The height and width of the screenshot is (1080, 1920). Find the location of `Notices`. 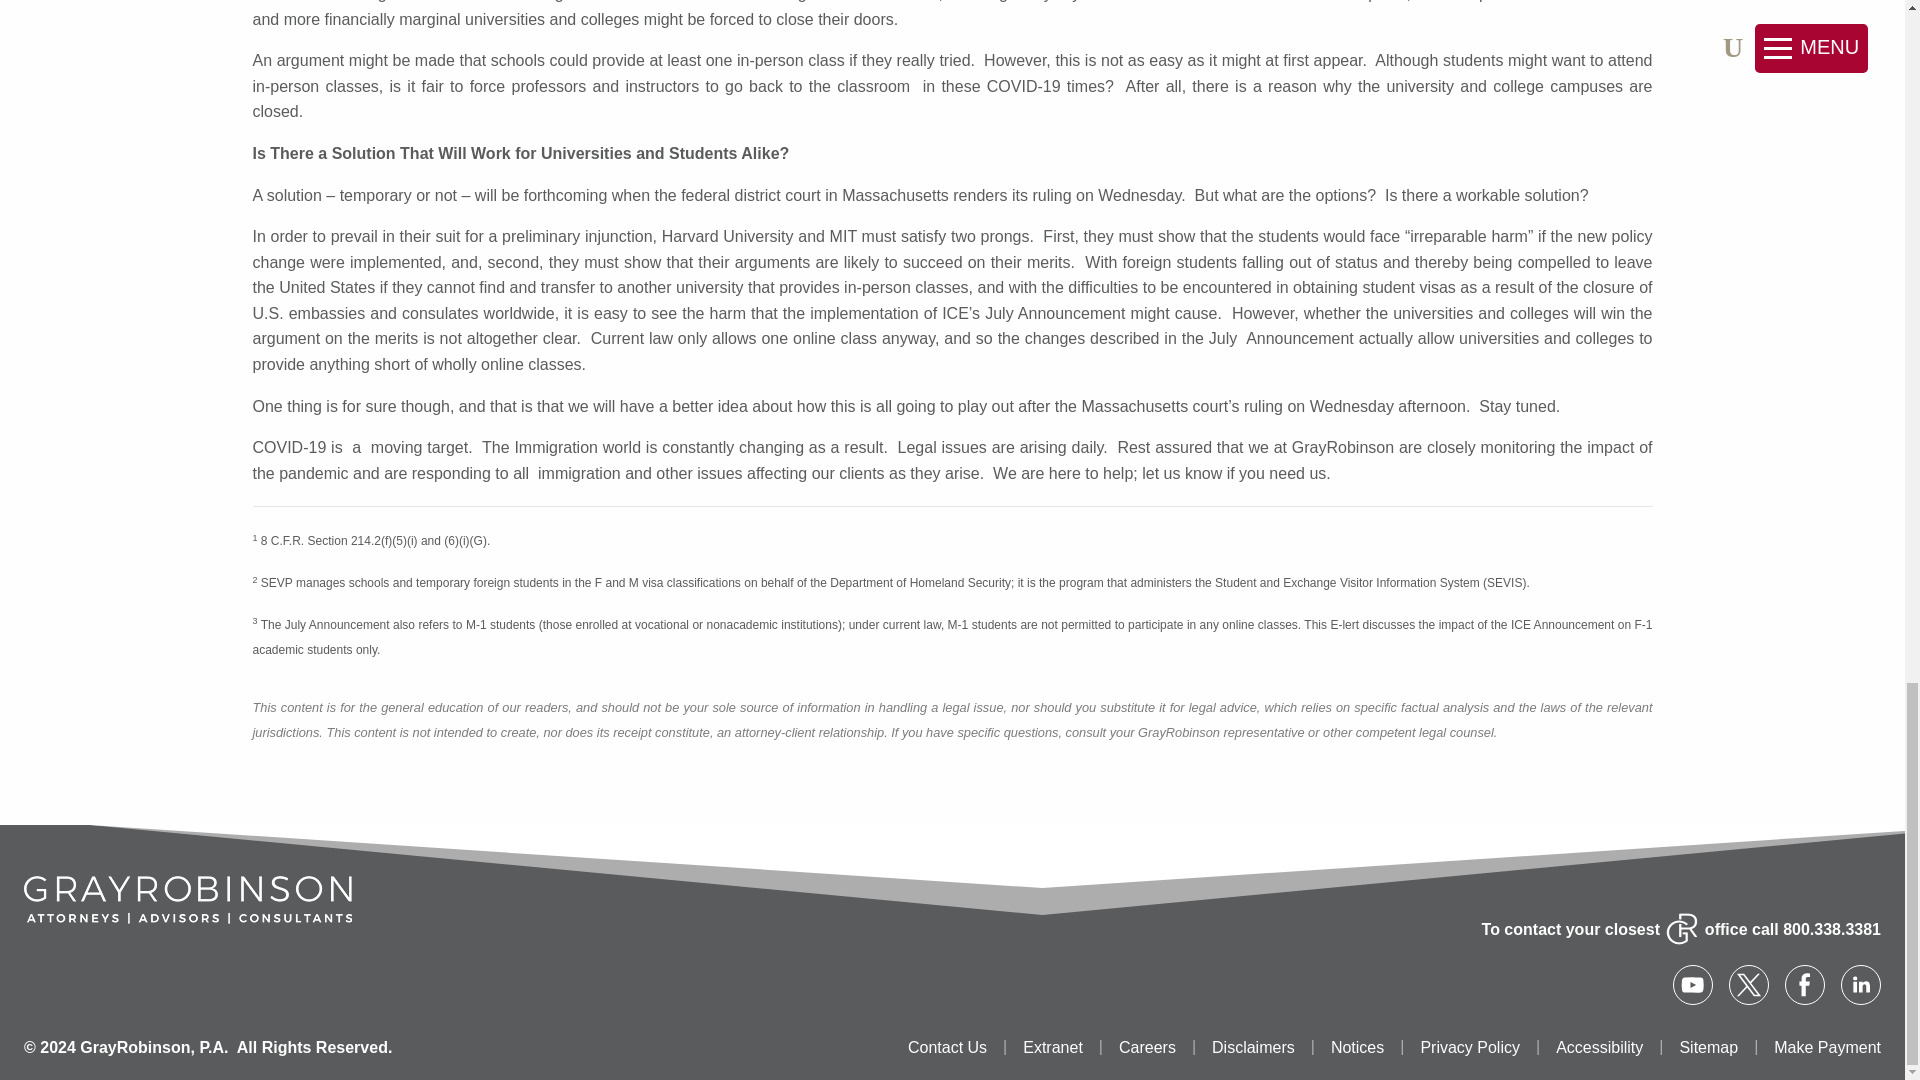

Notices is located at coordinates (1357, 1048).